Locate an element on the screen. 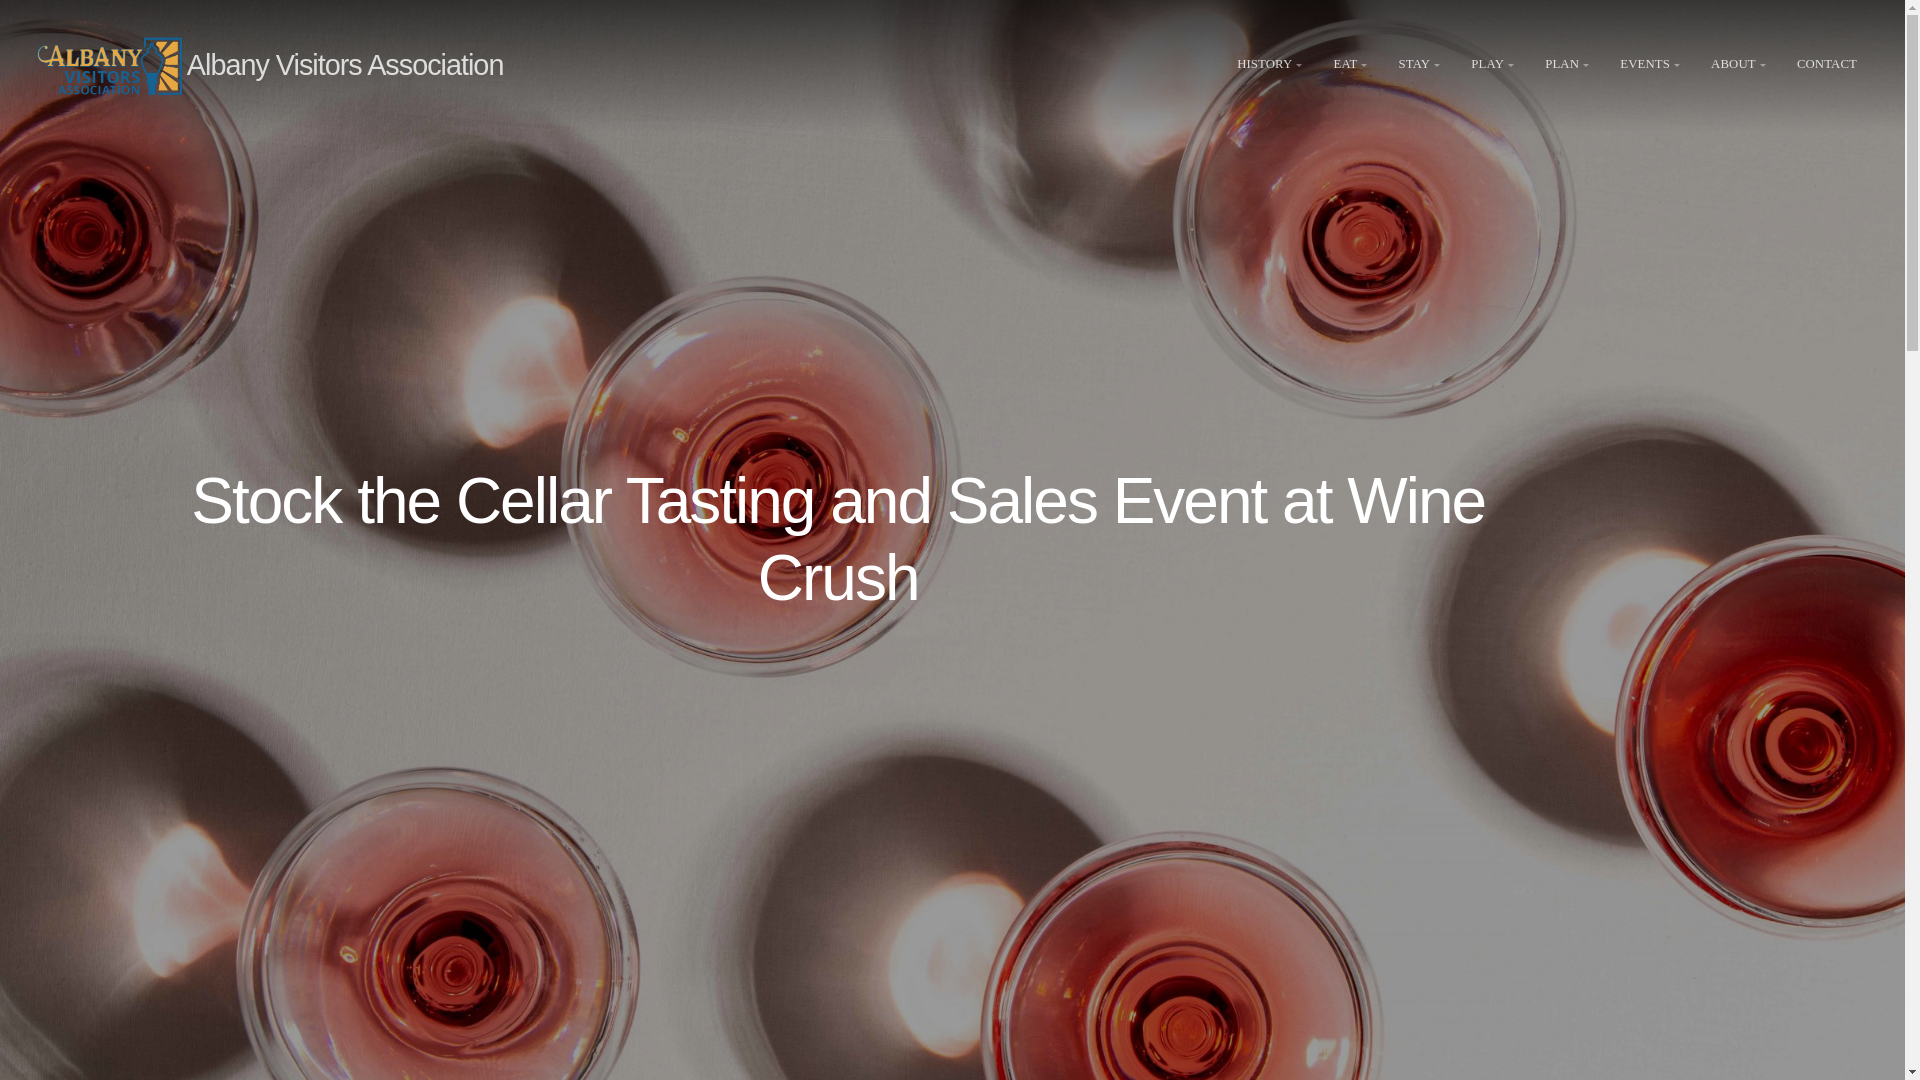 This screenshot has width=1920, height=1080. HISTORY is located at coordinates (1270, 66).